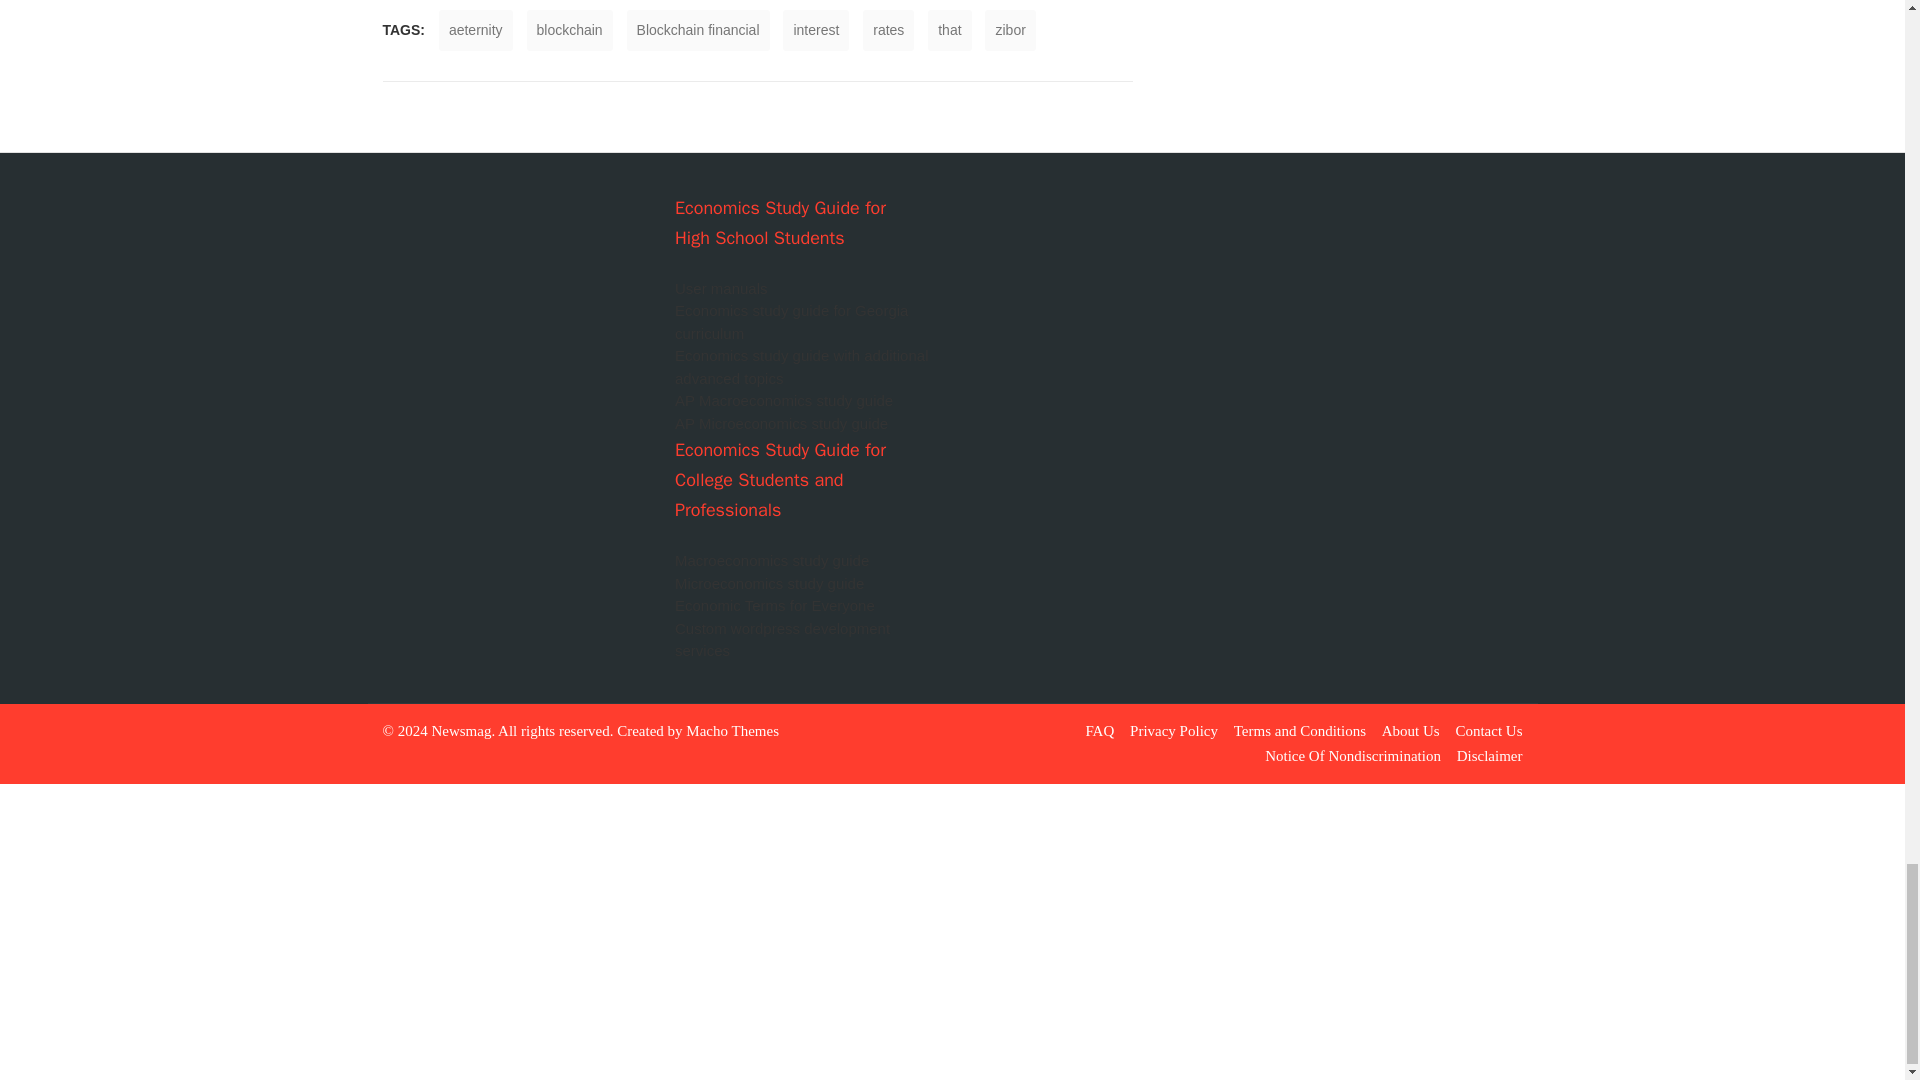  Describe the element at coordinates (476, 30) in the screenshot. I see `aeternity` at that location.